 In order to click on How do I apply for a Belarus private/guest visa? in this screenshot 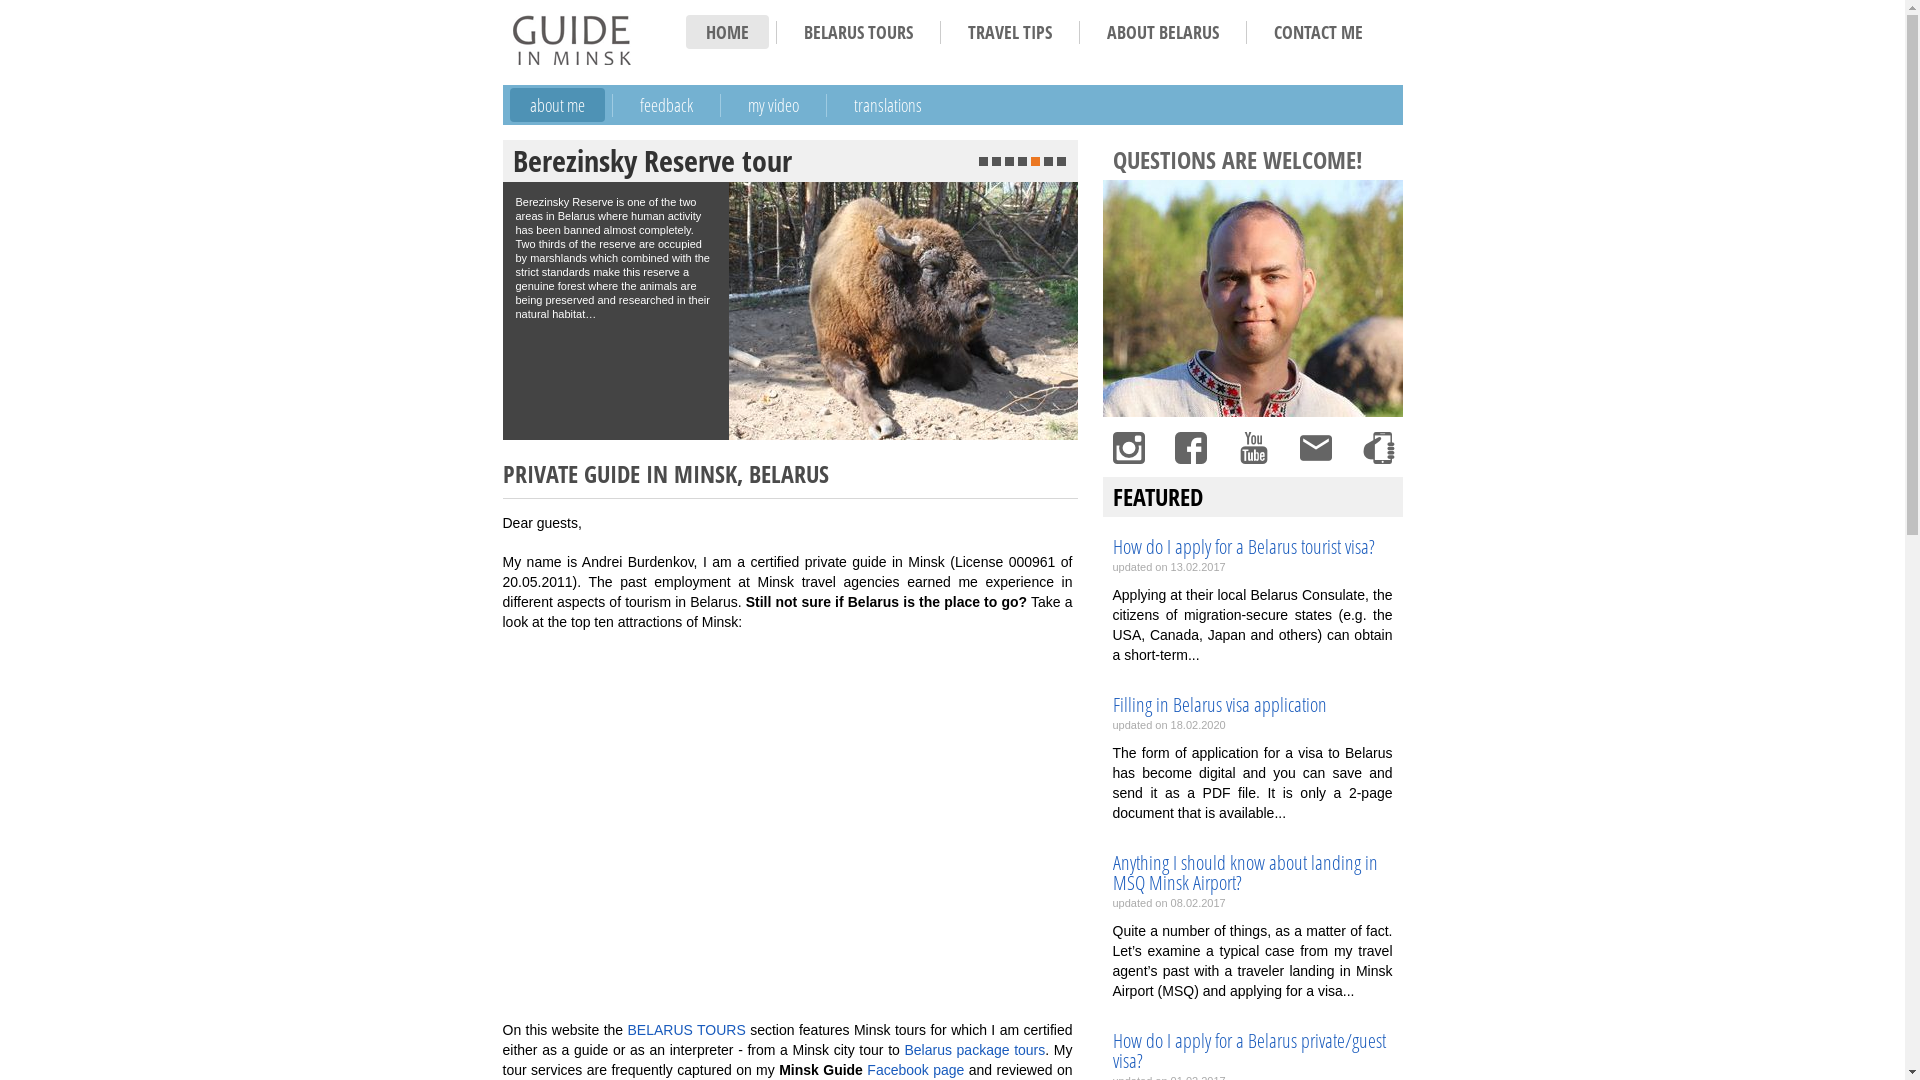, I will do `click(1252, 1051)`.